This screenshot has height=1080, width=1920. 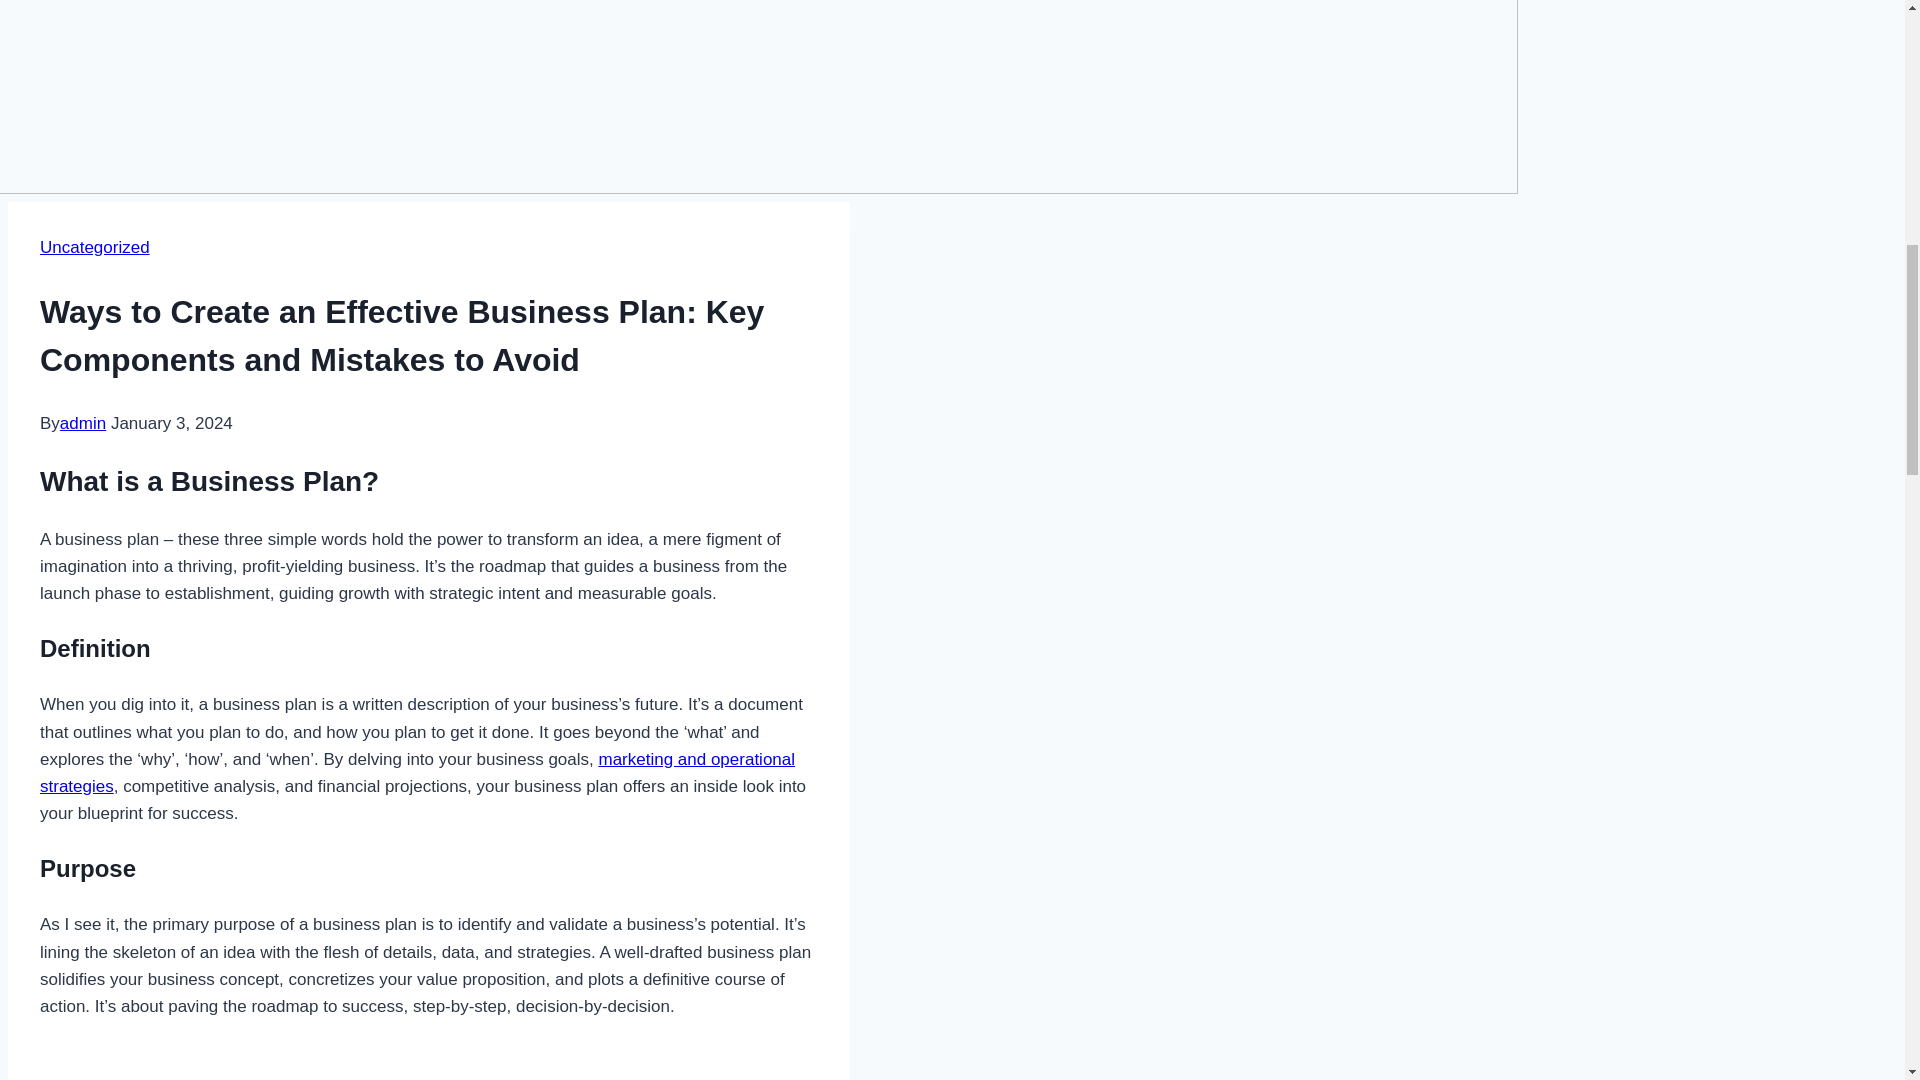 What do you see at coordinates (417, 772) in the screenshot?
I see `marketing and operational strategies` at bounding box center [417, 772].